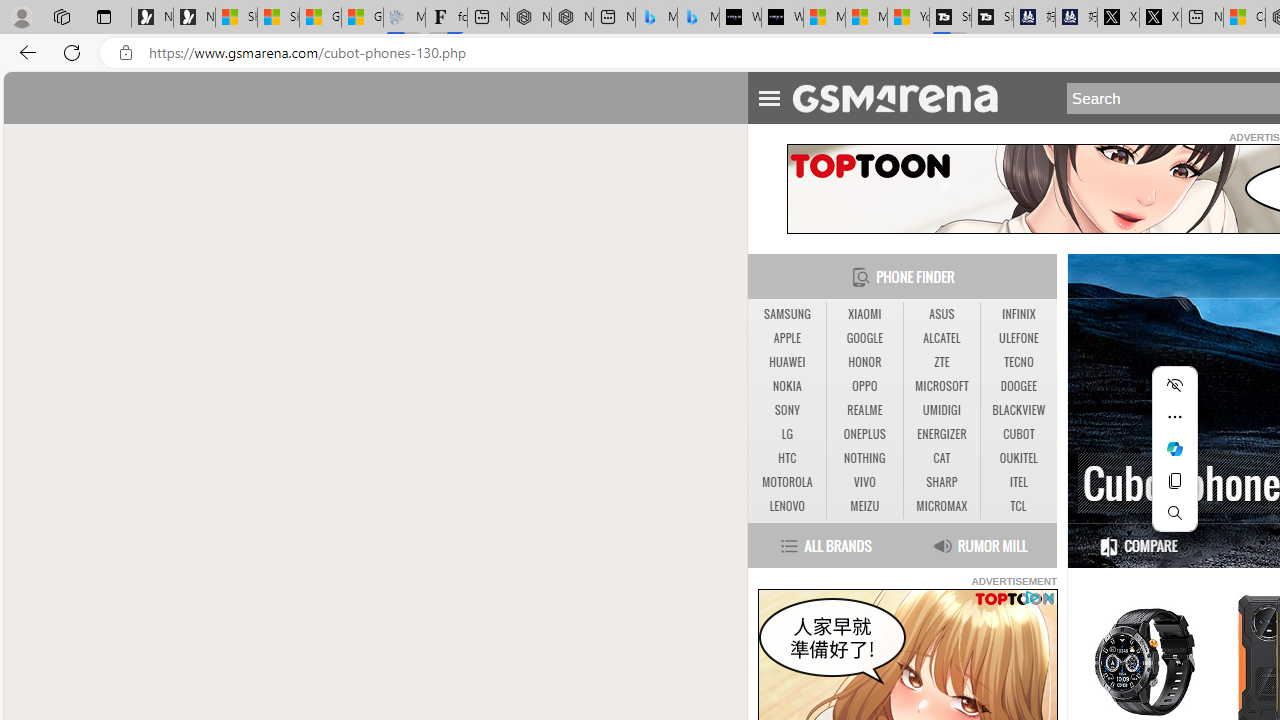 The image size is (1280, 720). What do you see at coordinates (786, 410) in the screenshot?
I see `SONY` at bounding box center [786, 410].